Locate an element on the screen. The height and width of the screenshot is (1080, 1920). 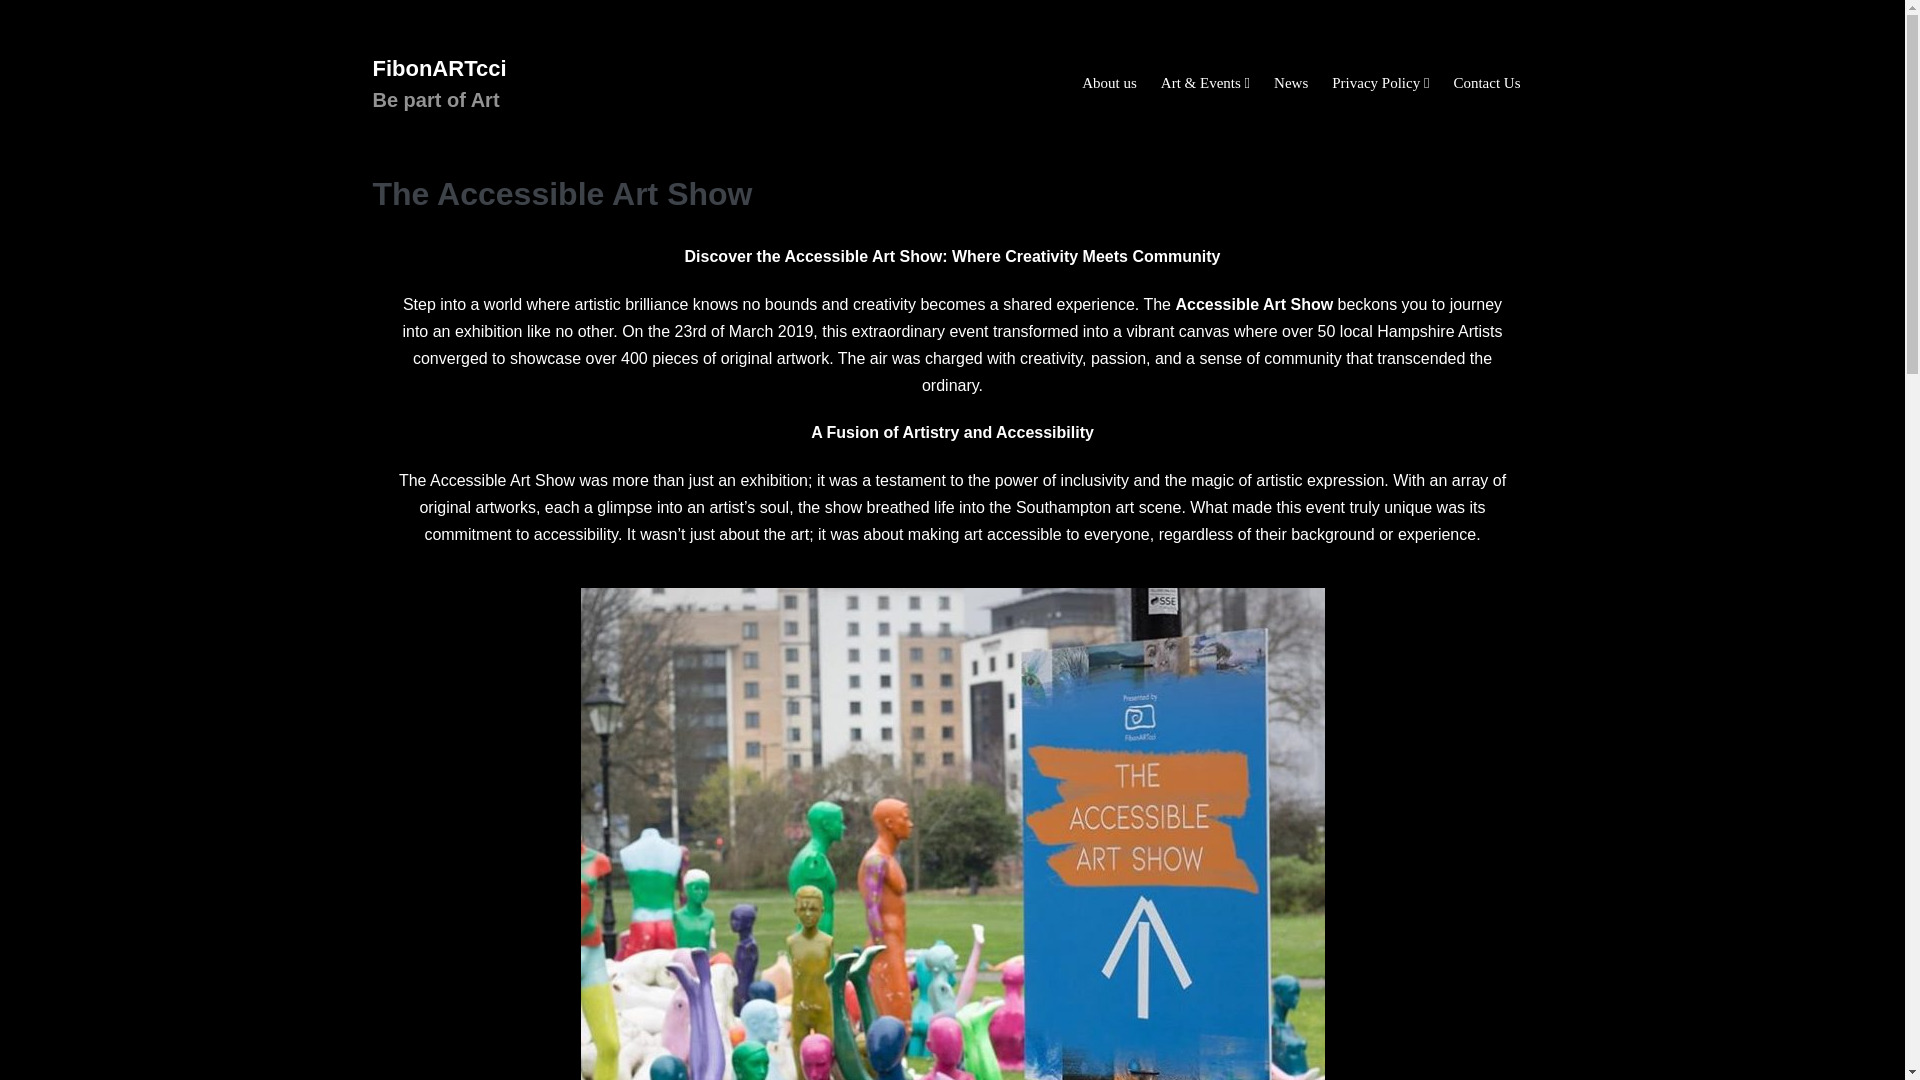
Privacy Policy is located at coordinates (1380, 83).